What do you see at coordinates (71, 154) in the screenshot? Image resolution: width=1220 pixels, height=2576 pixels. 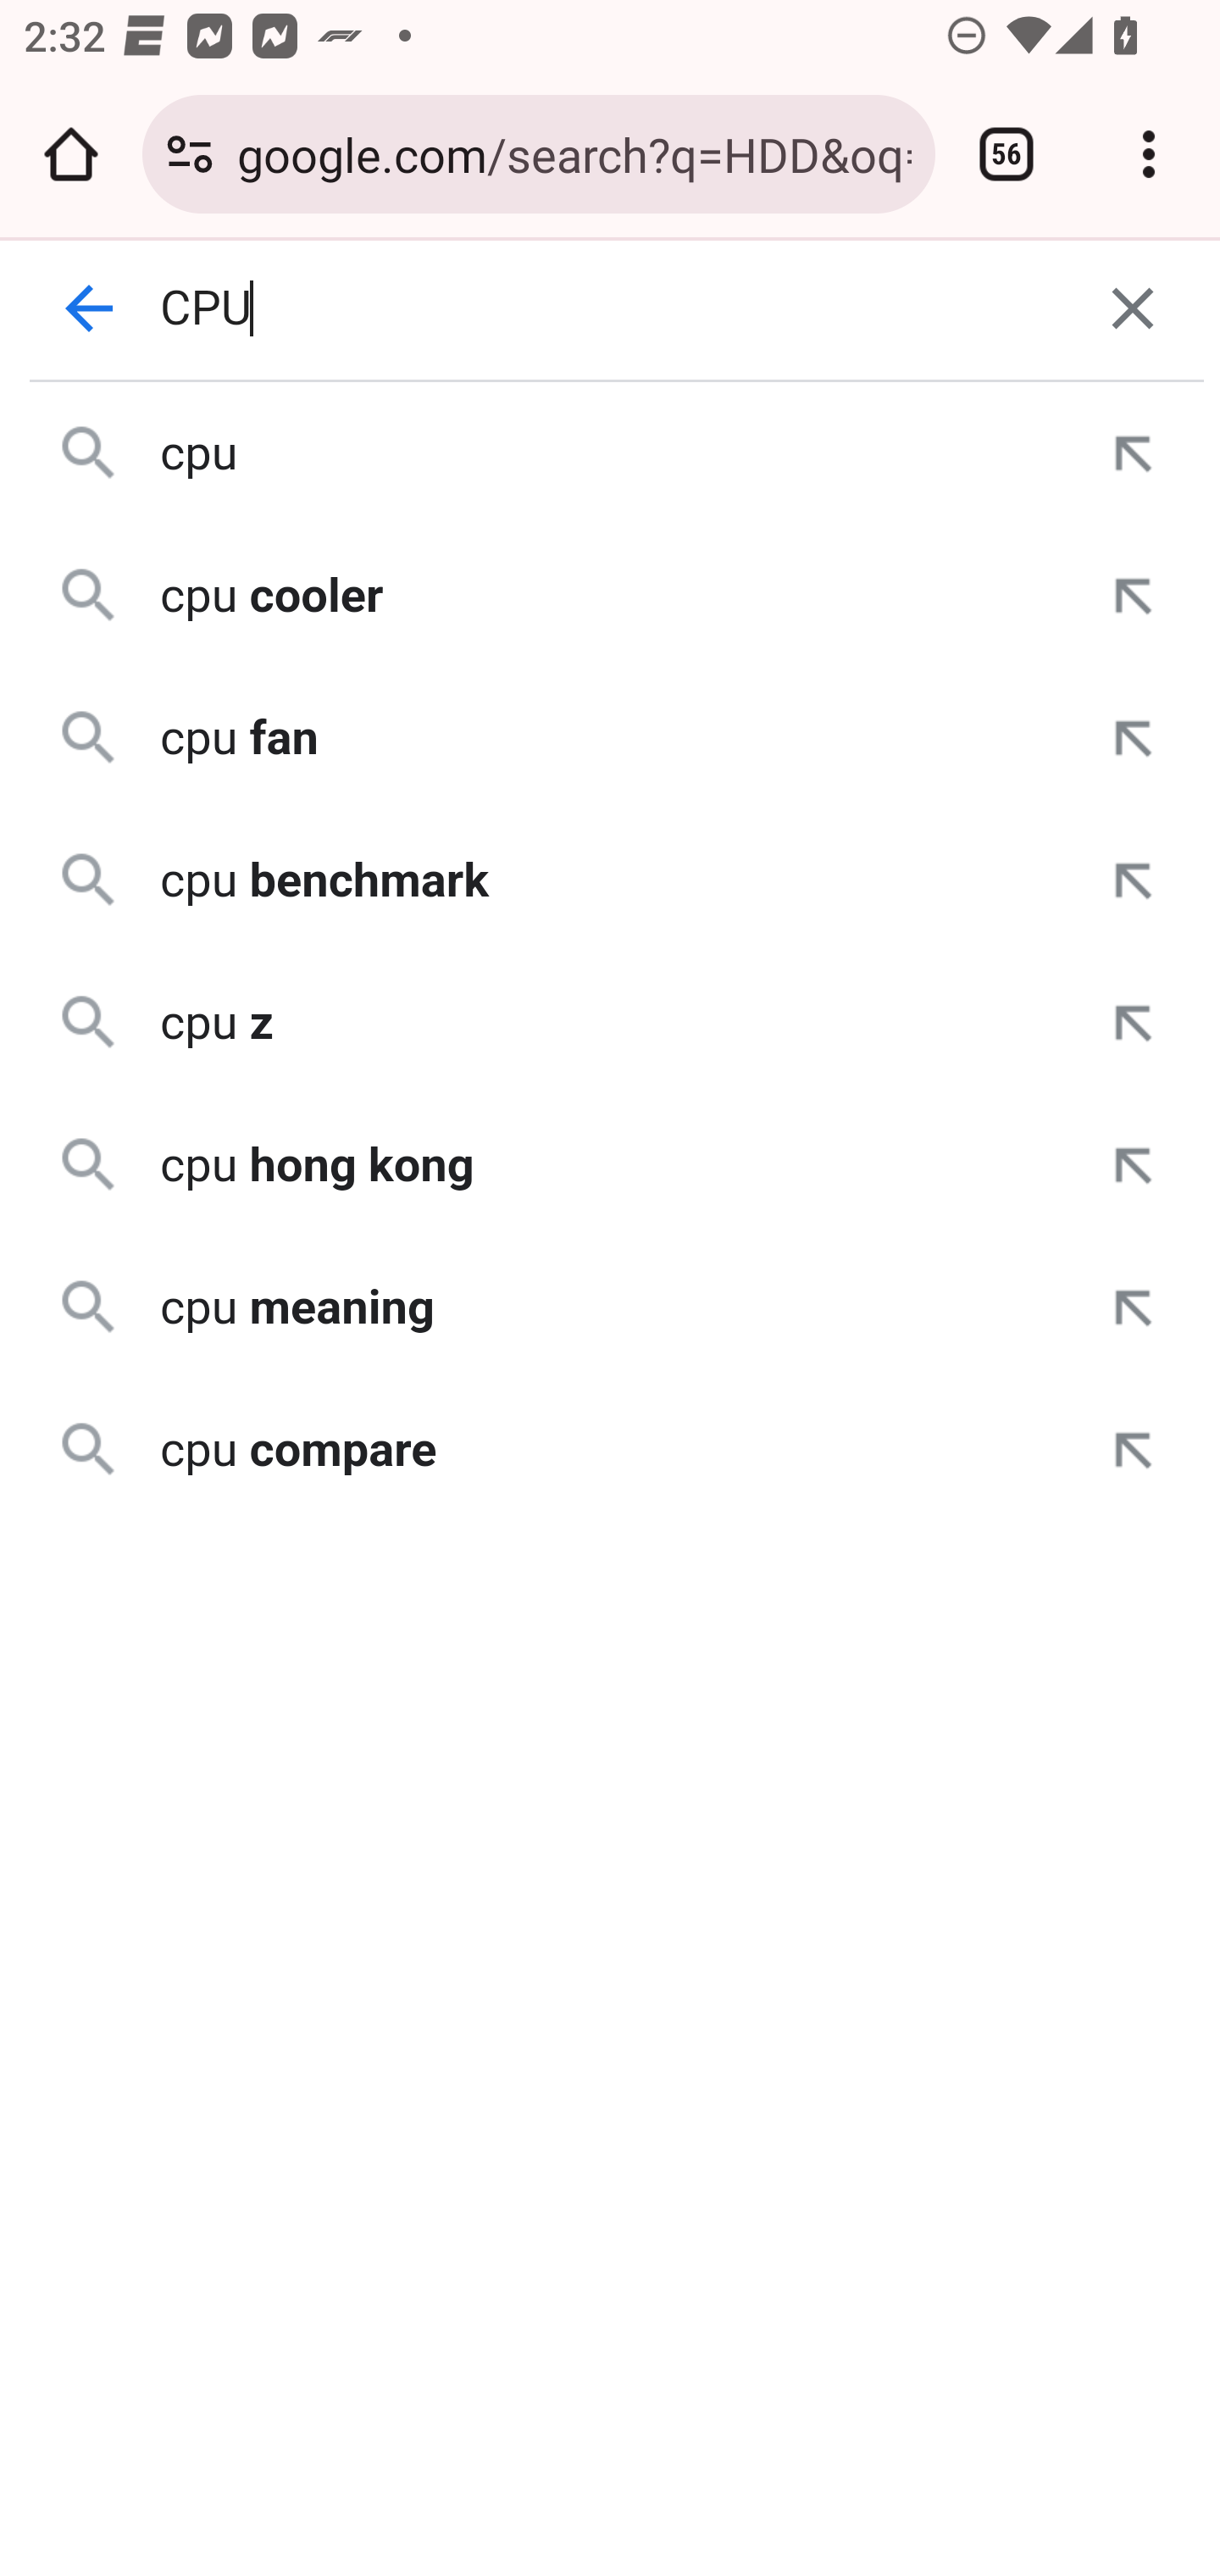 I see `Open the home page` at bounding box center [71, 154].